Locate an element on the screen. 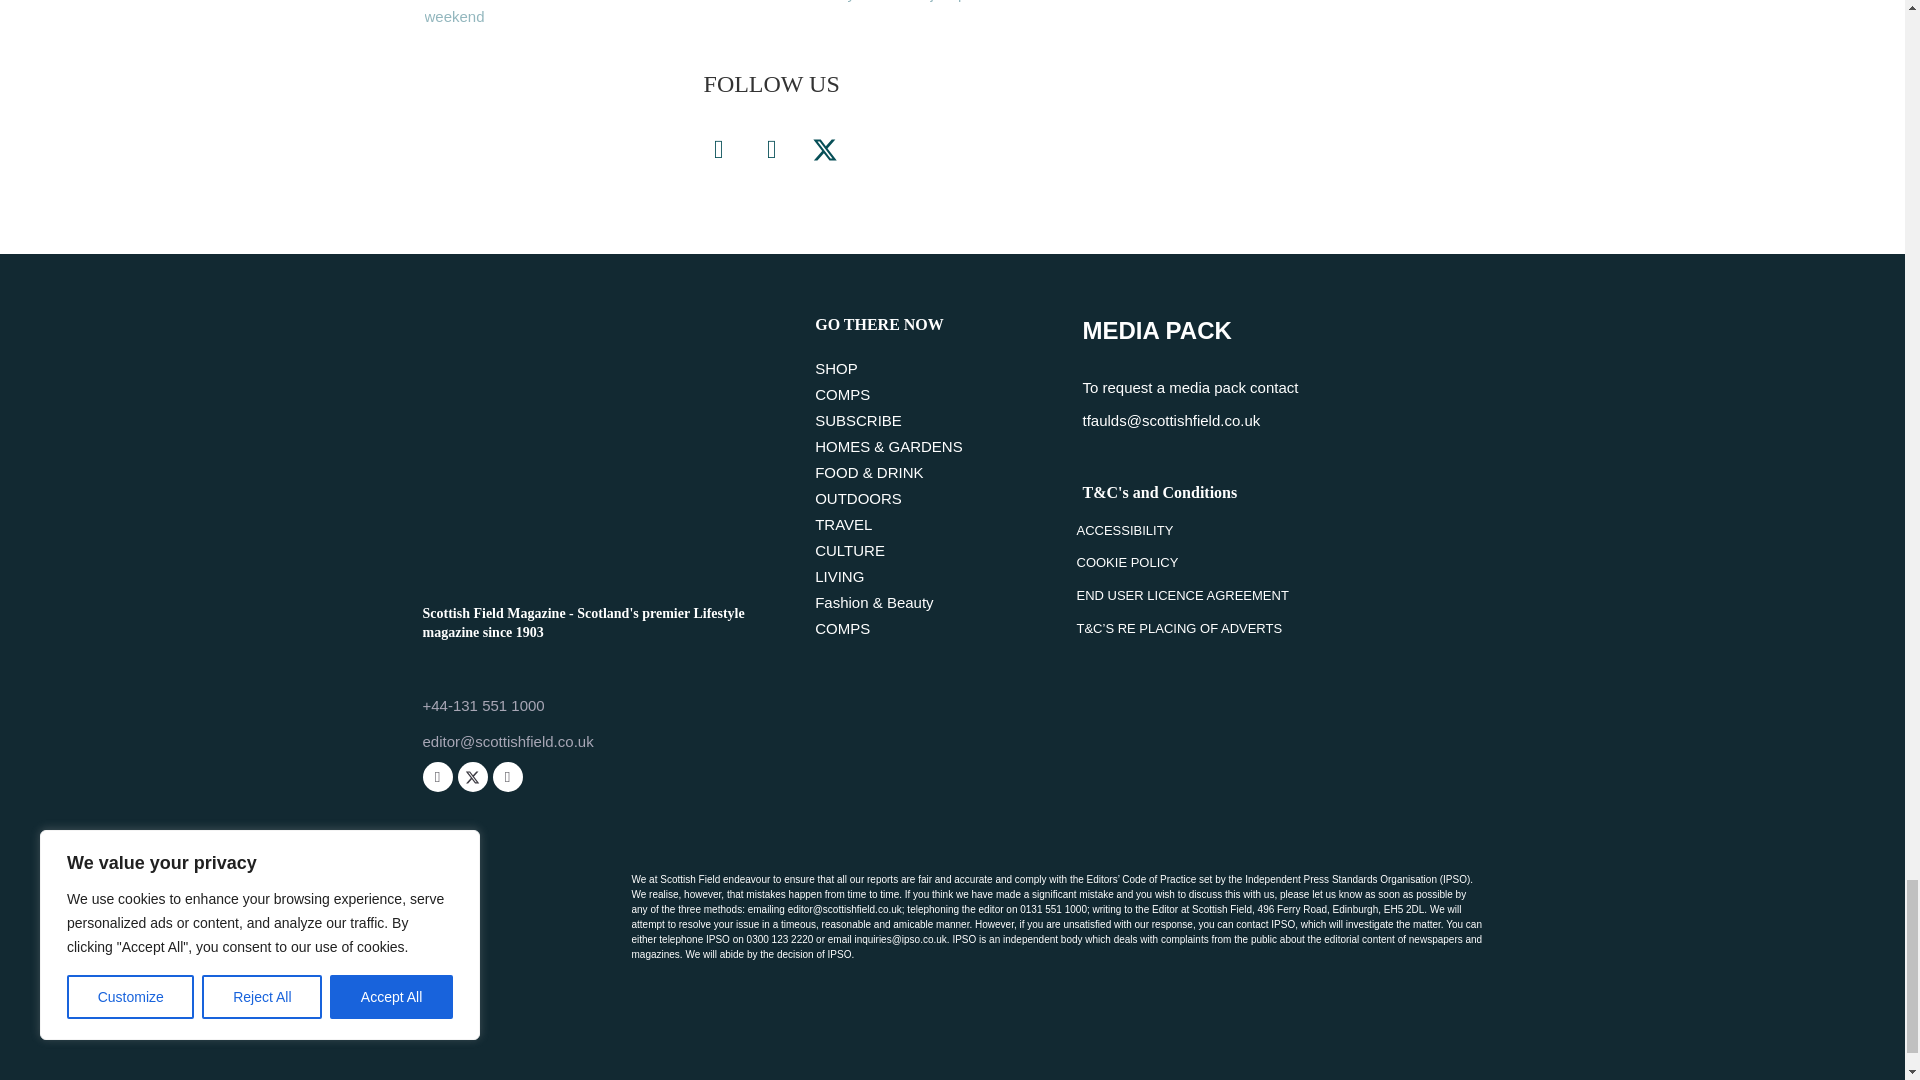 Image resolution: width=1920 pixels, height=1080 pixels. Facebook is located at coordinates (718, 150).